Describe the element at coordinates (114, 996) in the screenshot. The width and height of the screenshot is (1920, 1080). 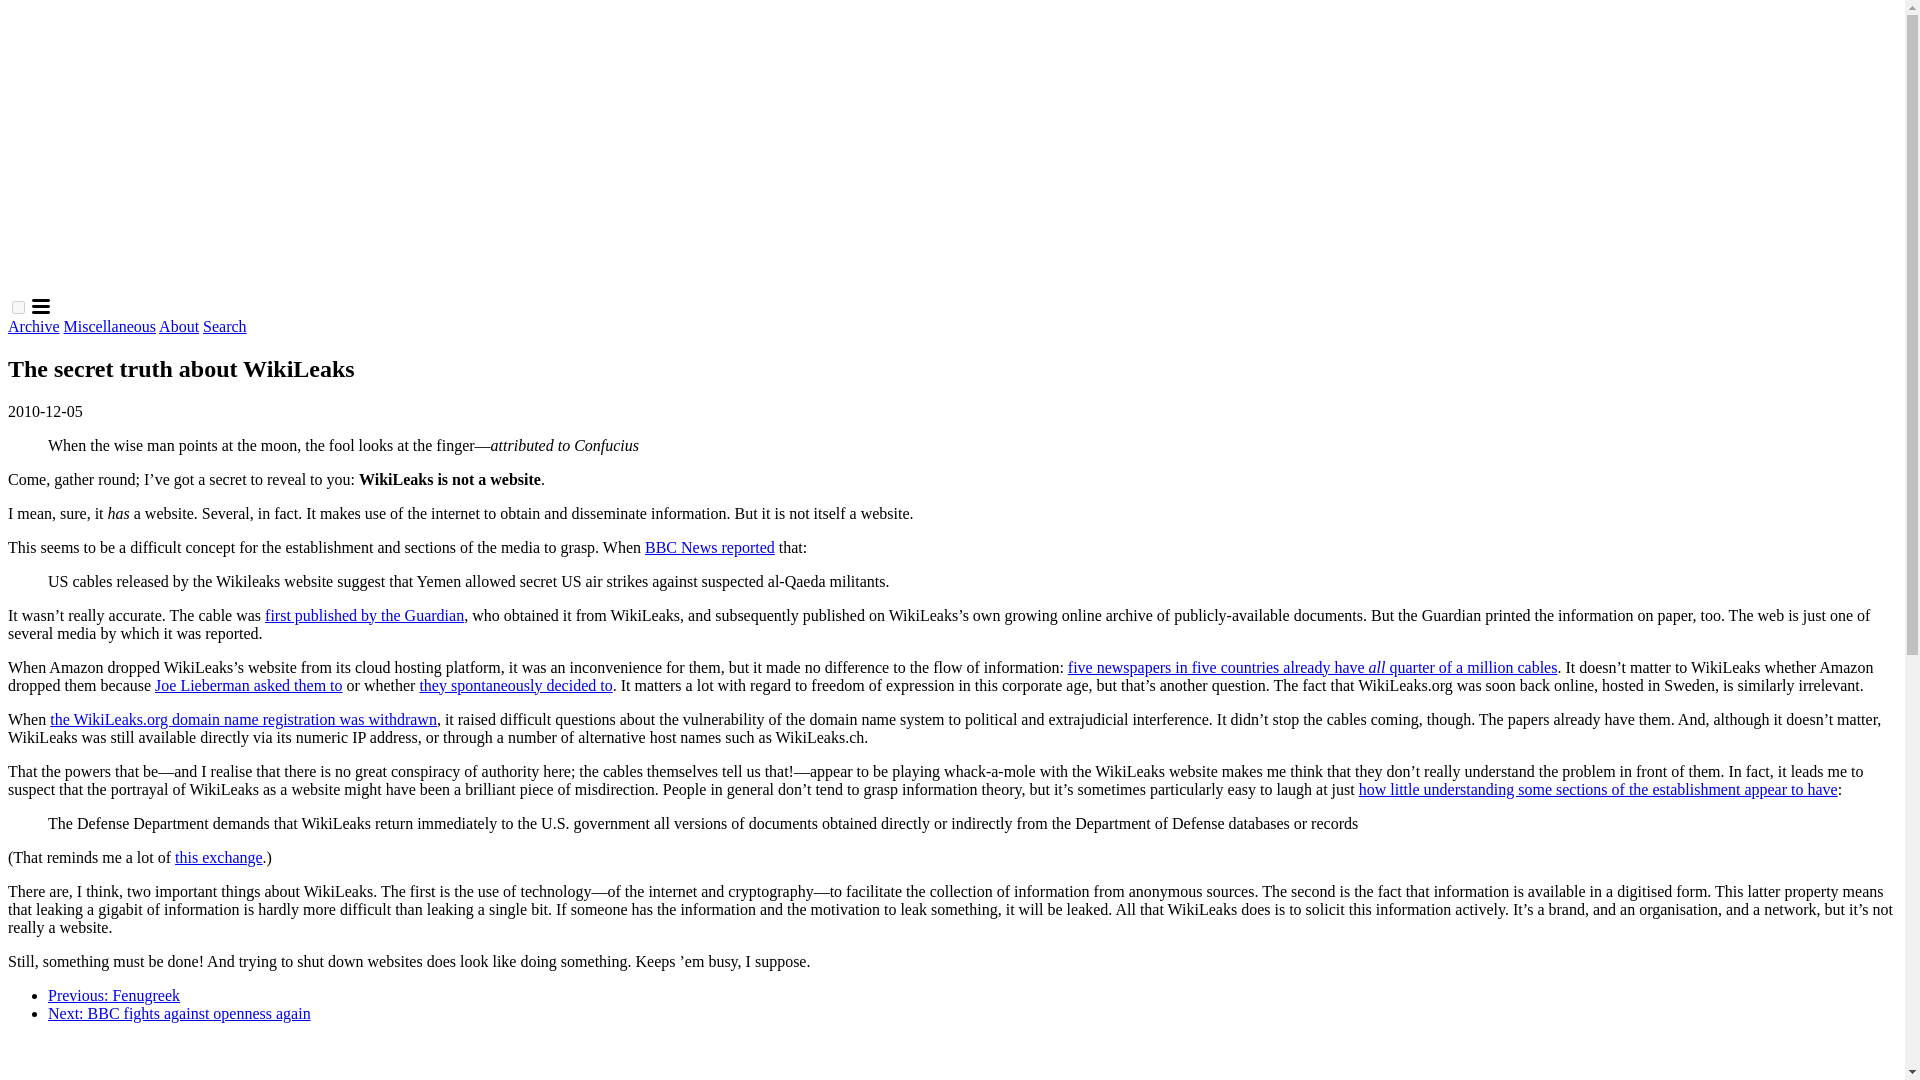
I see `Previous: Fenugreek` at that location.